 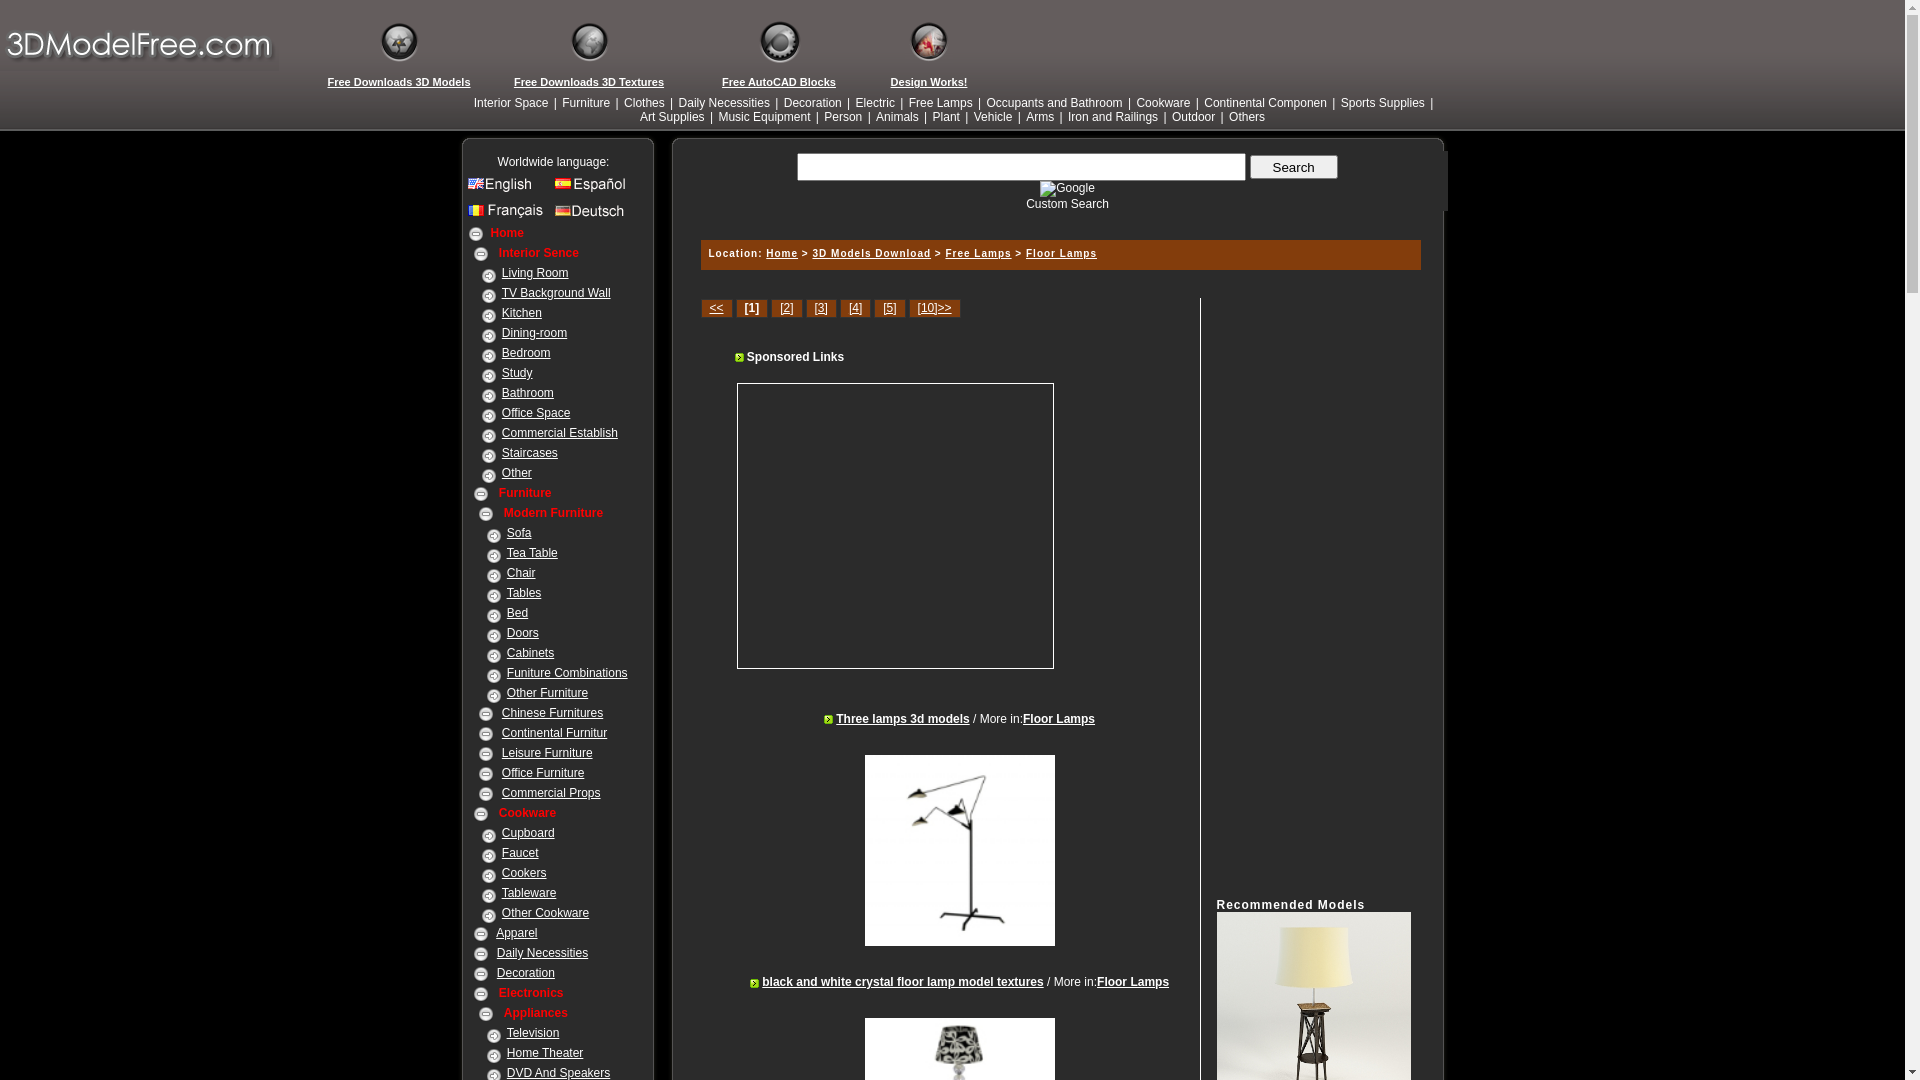 I want to click on Free AutoCAD Blocks, so click(x=779, y=82).